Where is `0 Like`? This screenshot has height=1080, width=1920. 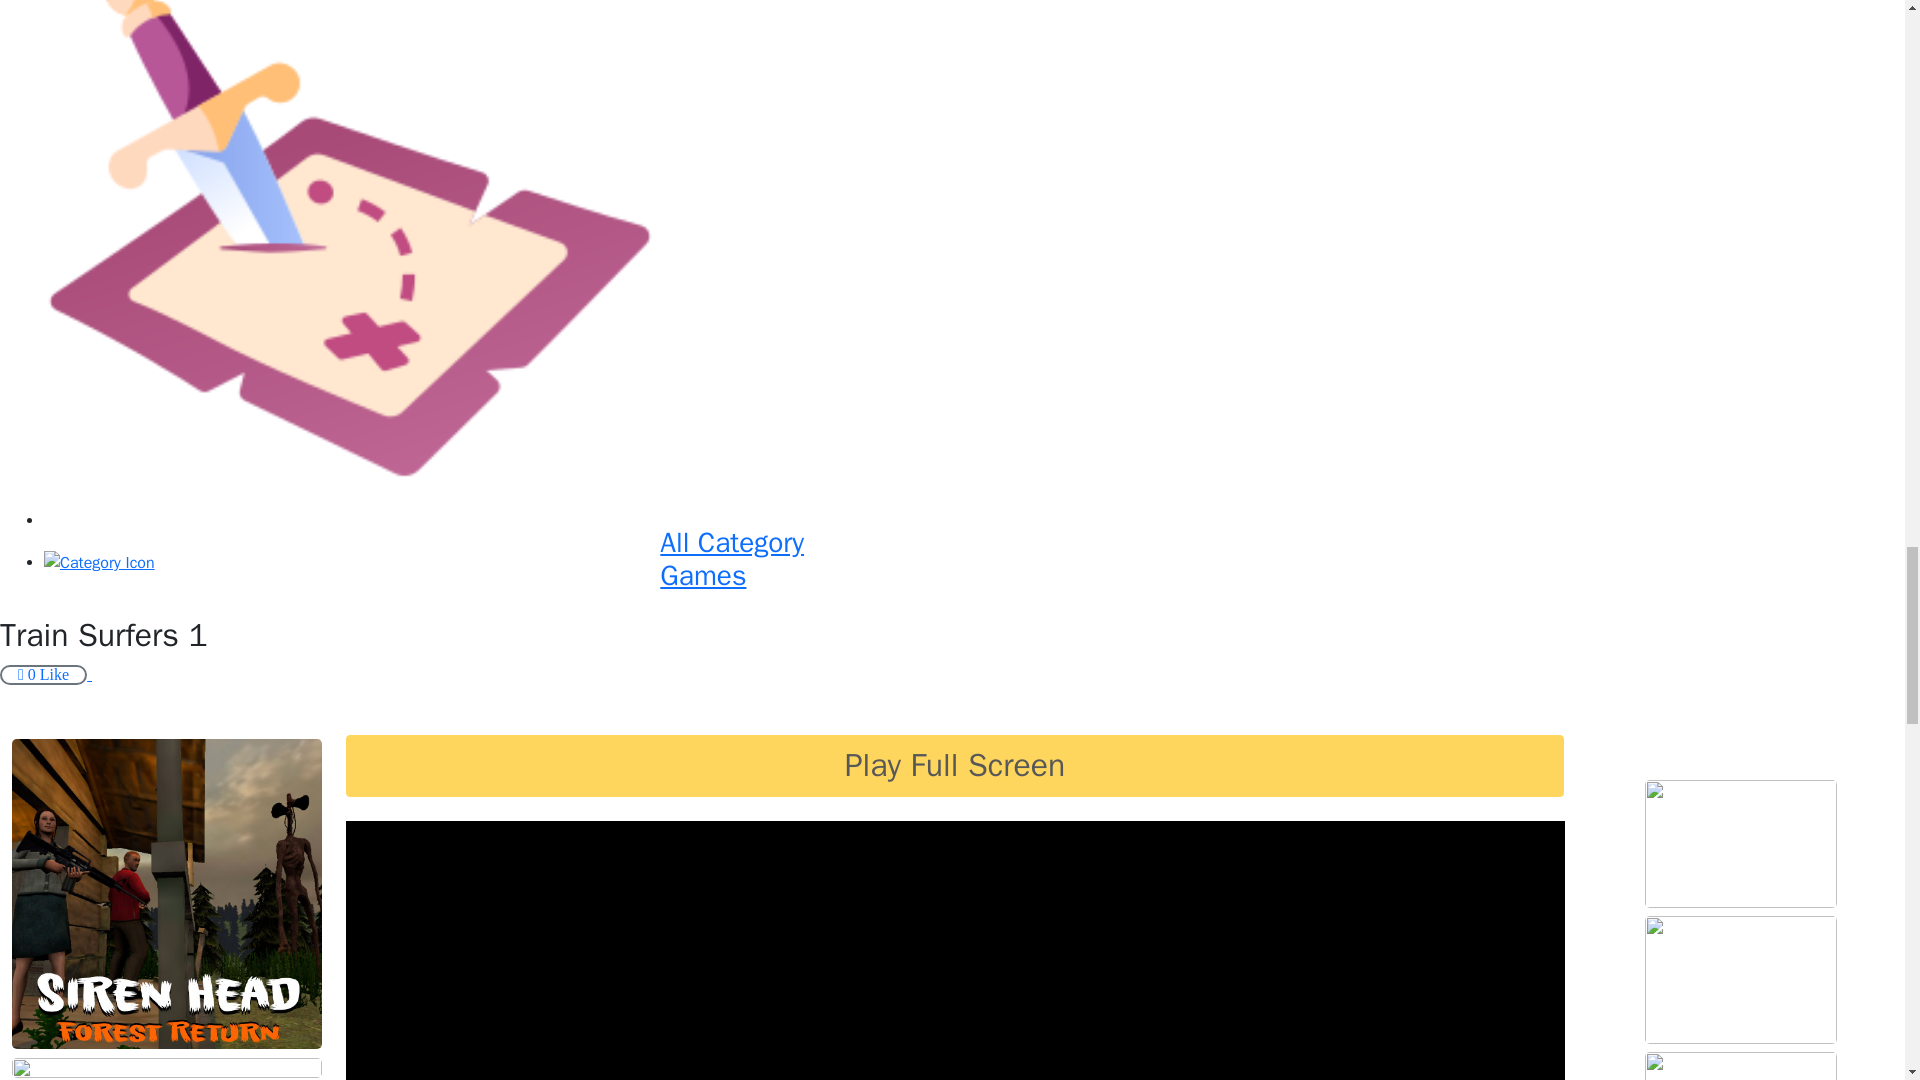 0 Like is located at coordinates (968, 562).